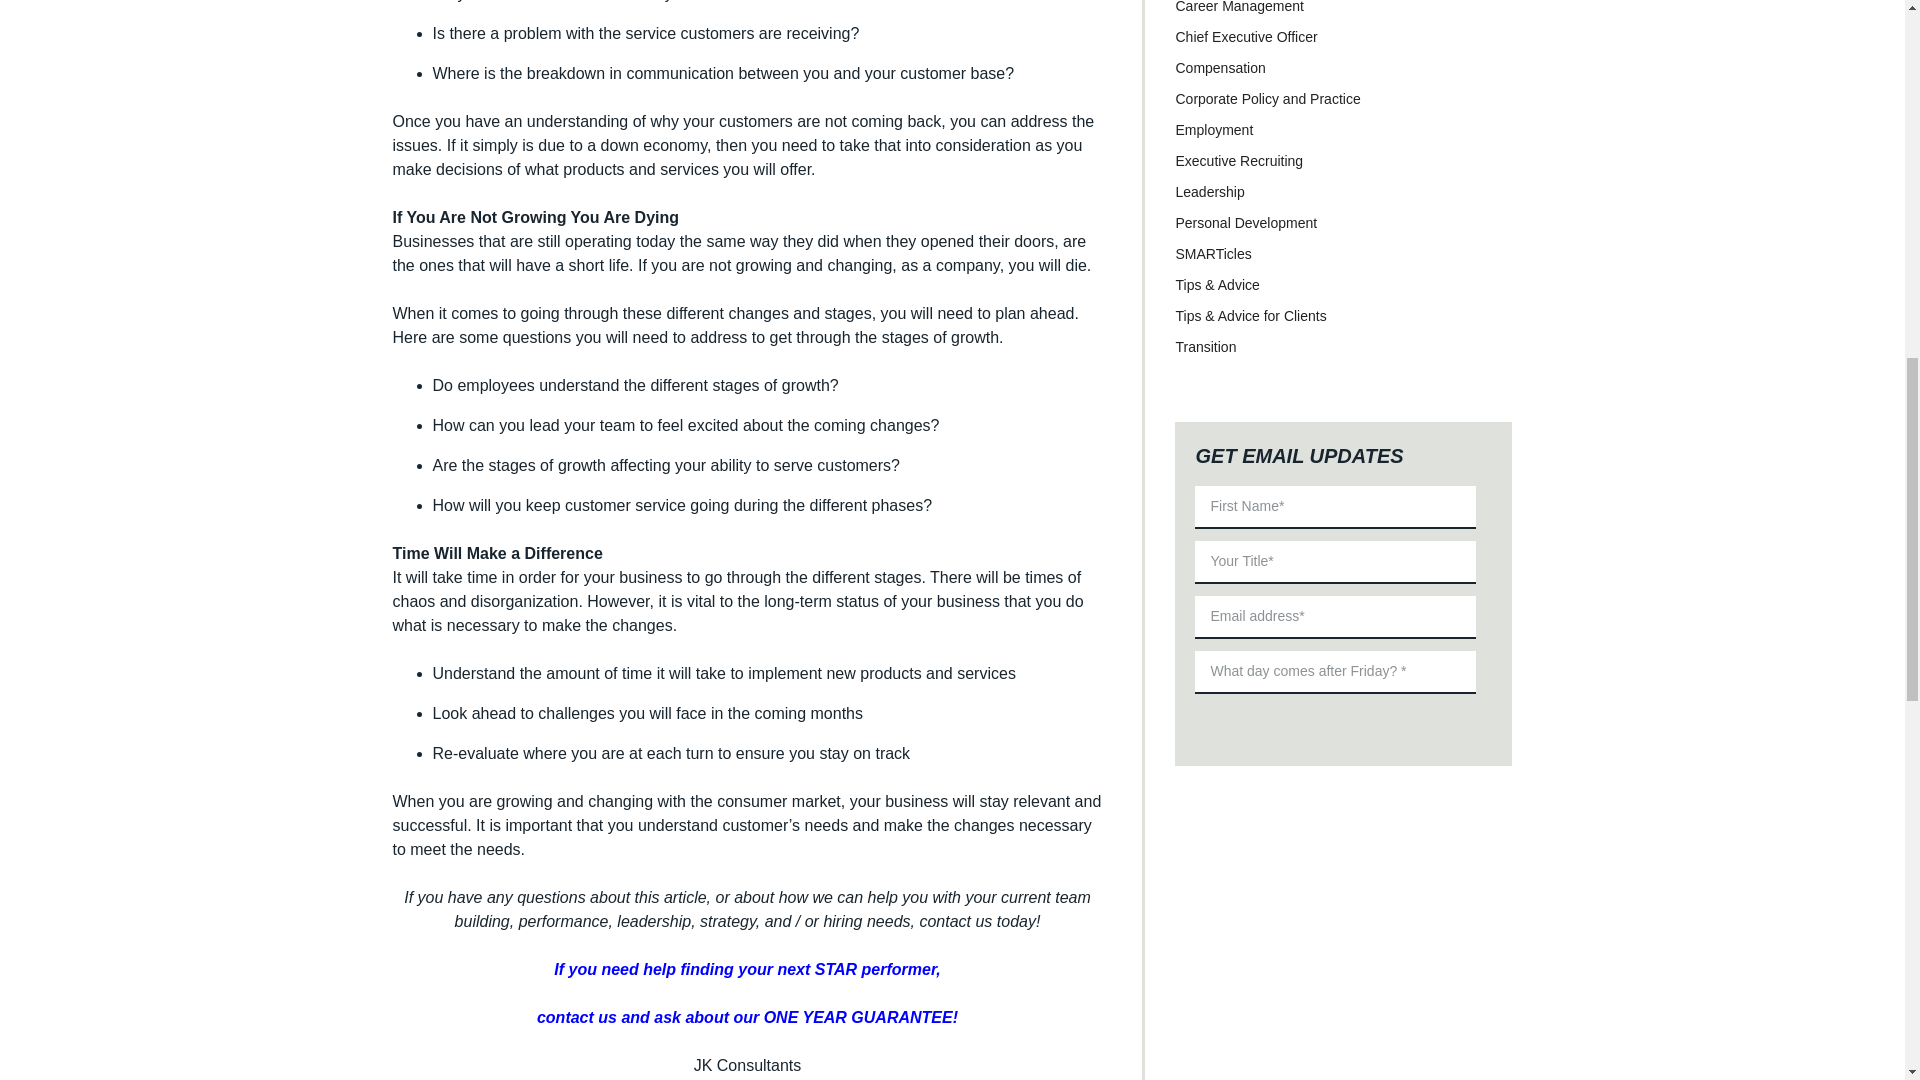 The width and height of the screenshot is (1920, 1080). I want to click on Personal Development, so click(1246, 222).